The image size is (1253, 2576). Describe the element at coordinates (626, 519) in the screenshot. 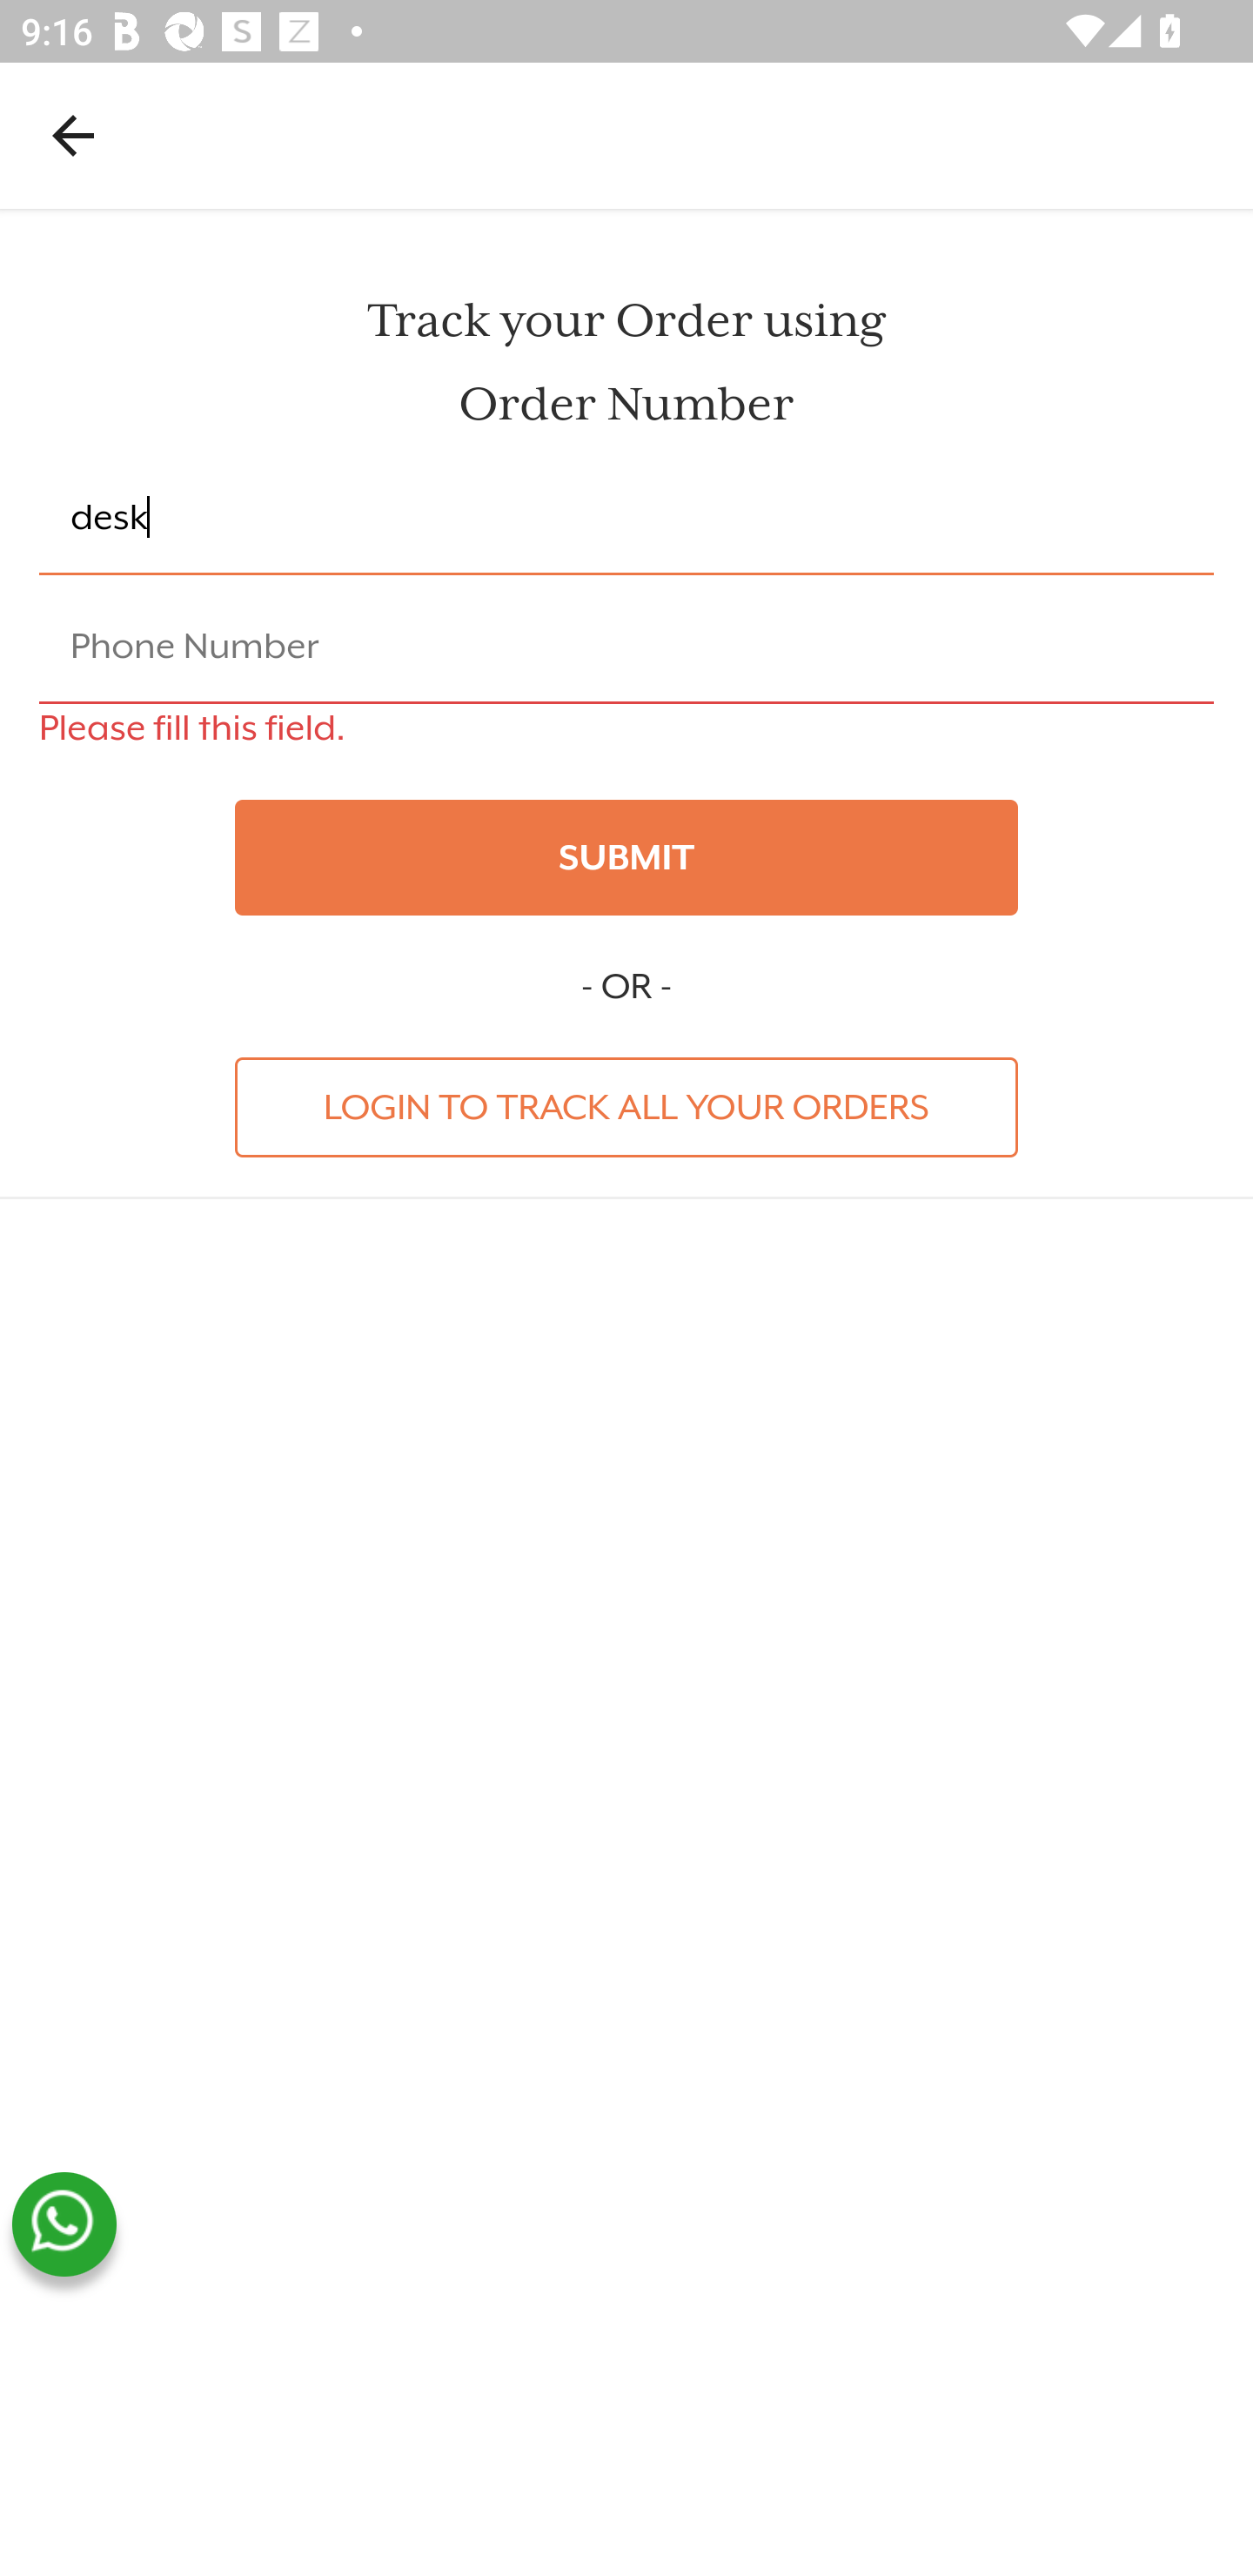

I see `desk` at that location.